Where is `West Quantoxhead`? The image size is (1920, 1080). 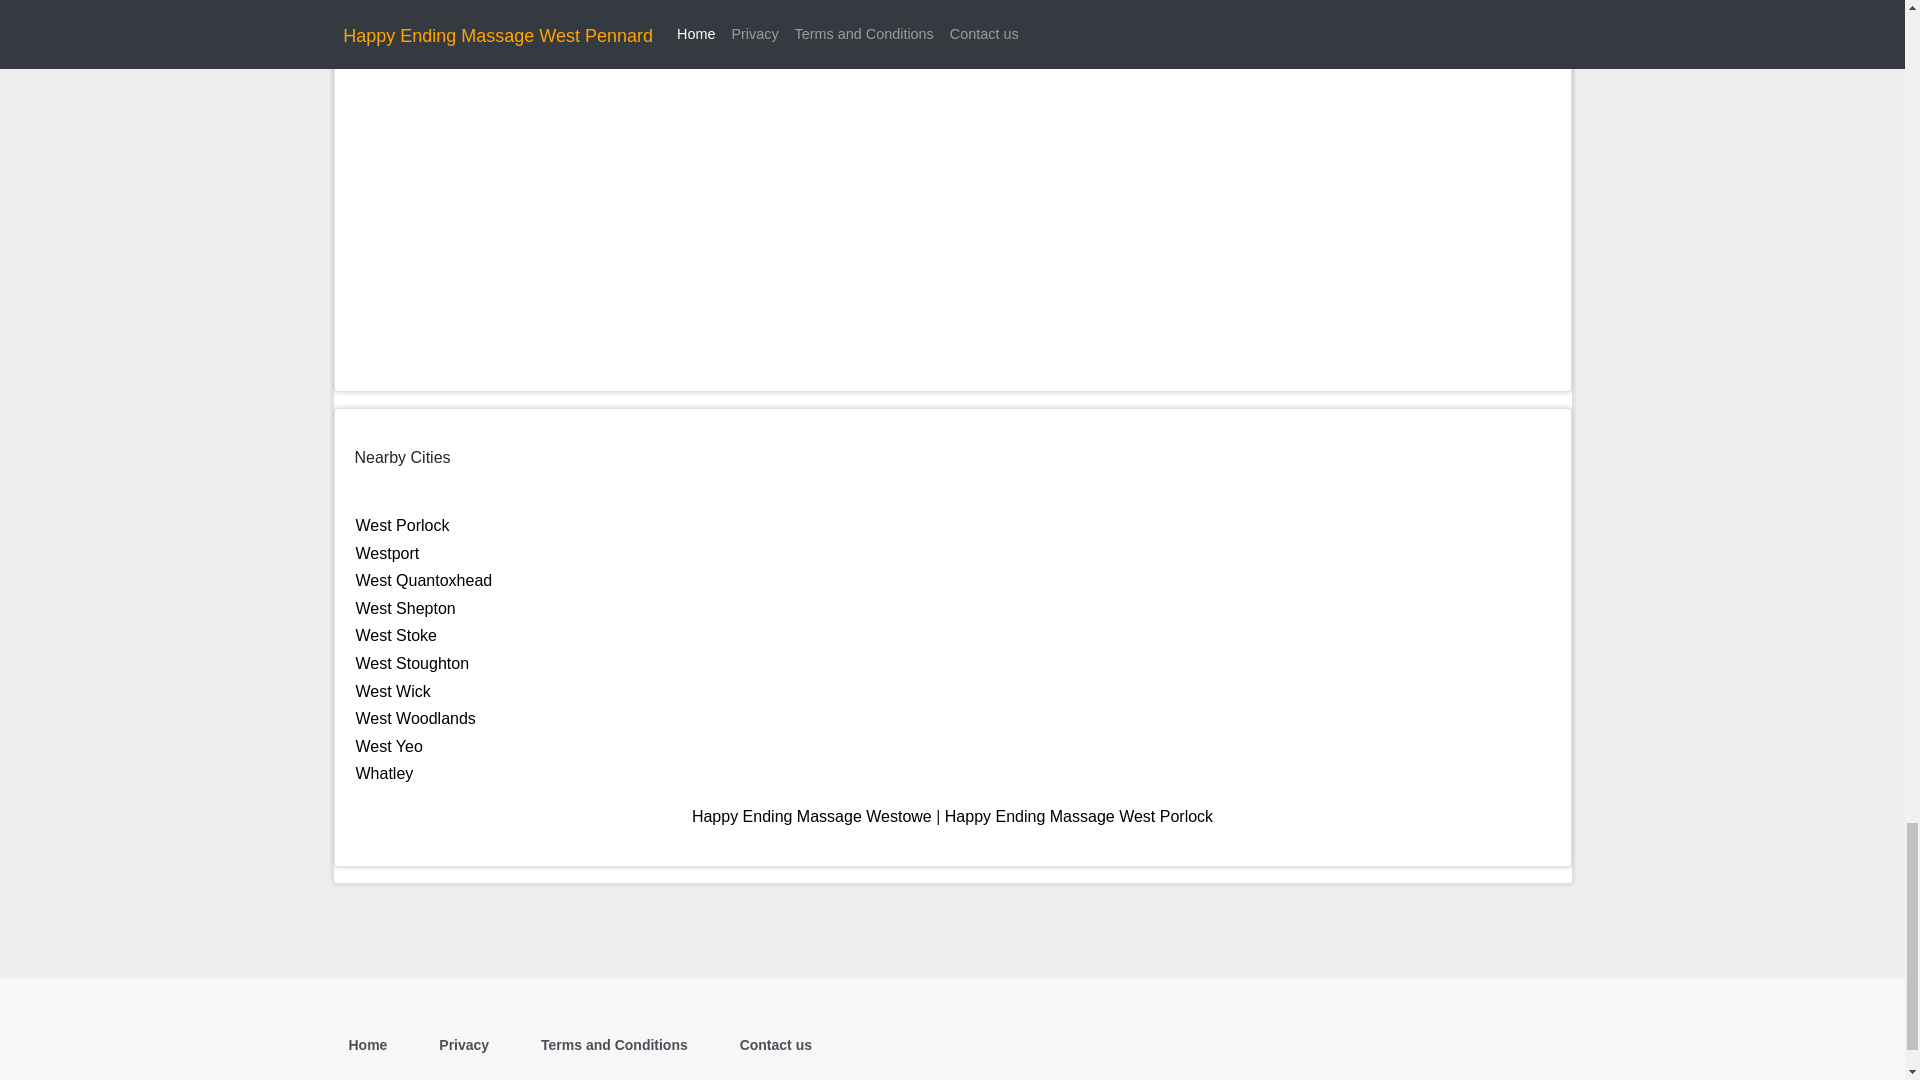
West Quantoxhead is located at coordinates (424, 580).